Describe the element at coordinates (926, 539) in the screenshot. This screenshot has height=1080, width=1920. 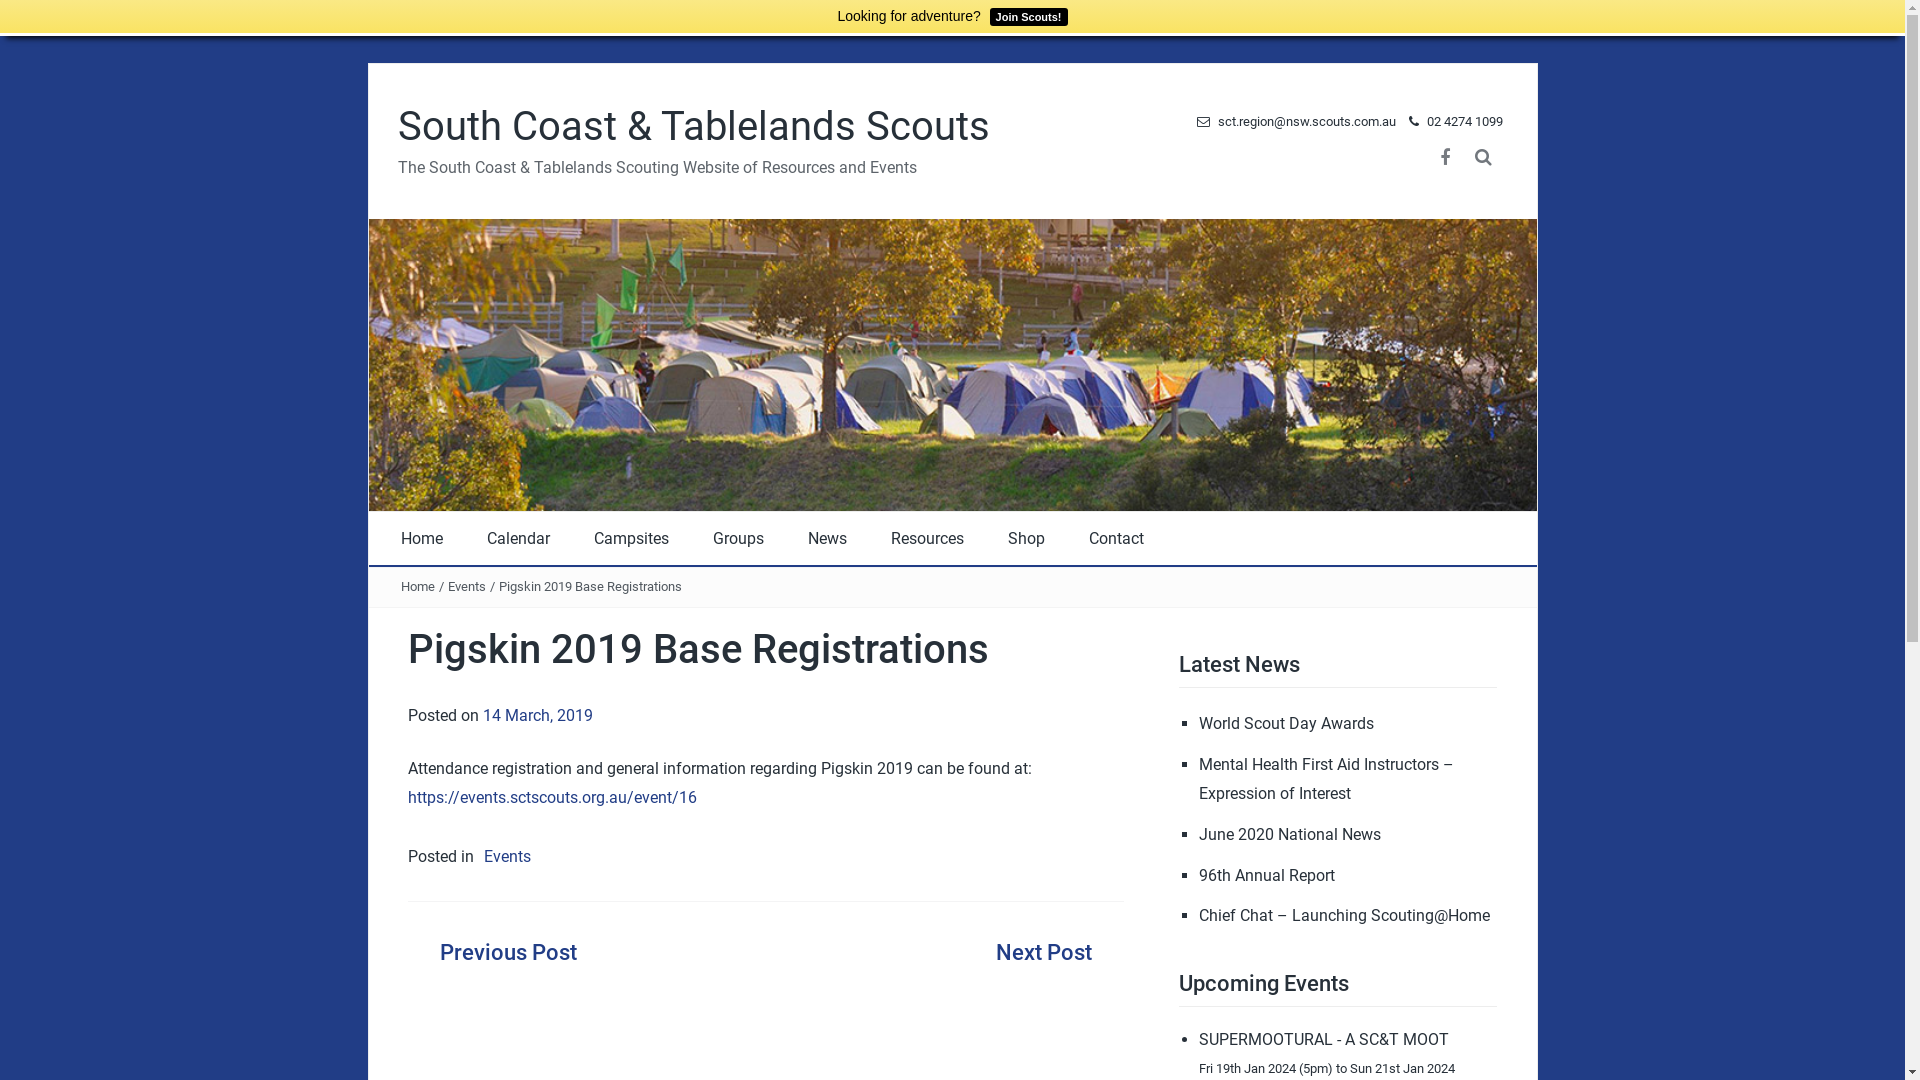
I see `Resources` at that location.